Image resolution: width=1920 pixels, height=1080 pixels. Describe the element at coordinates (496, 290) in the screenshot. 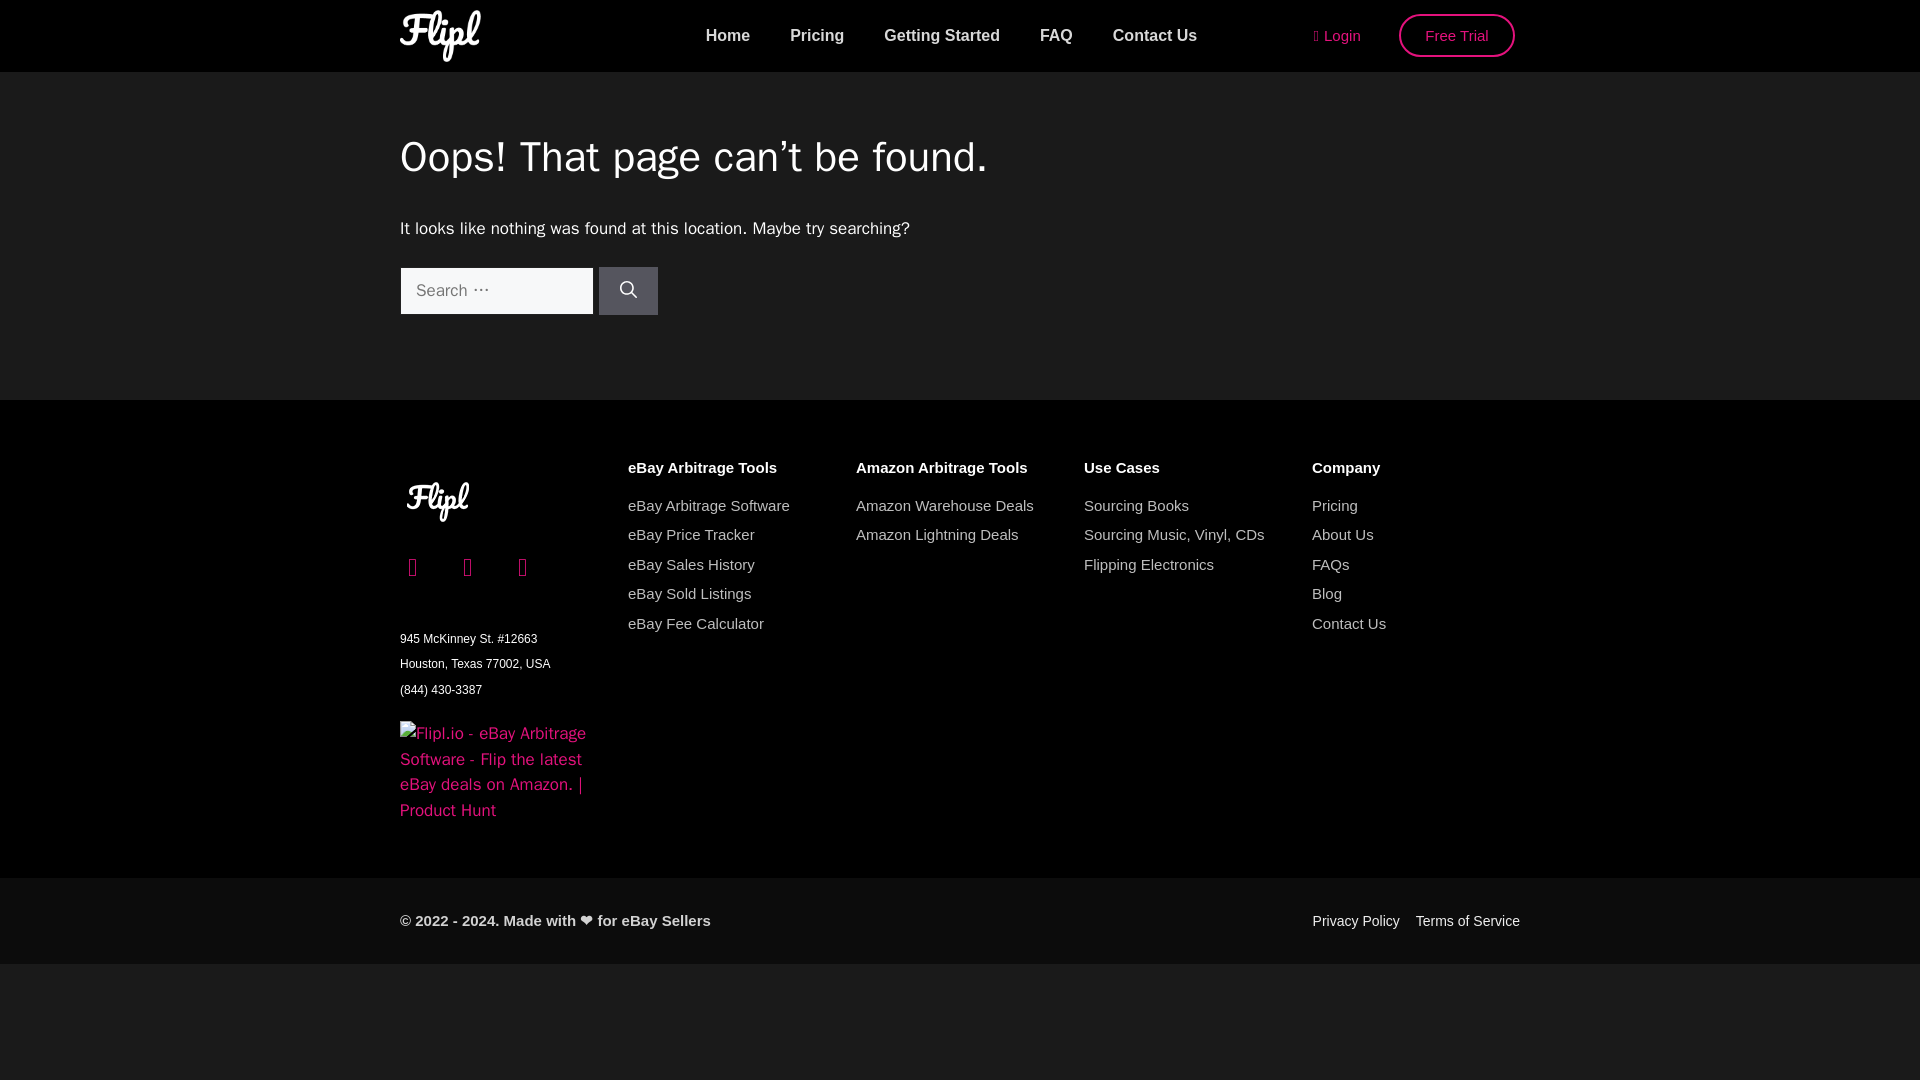

I see `Search for:` at that location.